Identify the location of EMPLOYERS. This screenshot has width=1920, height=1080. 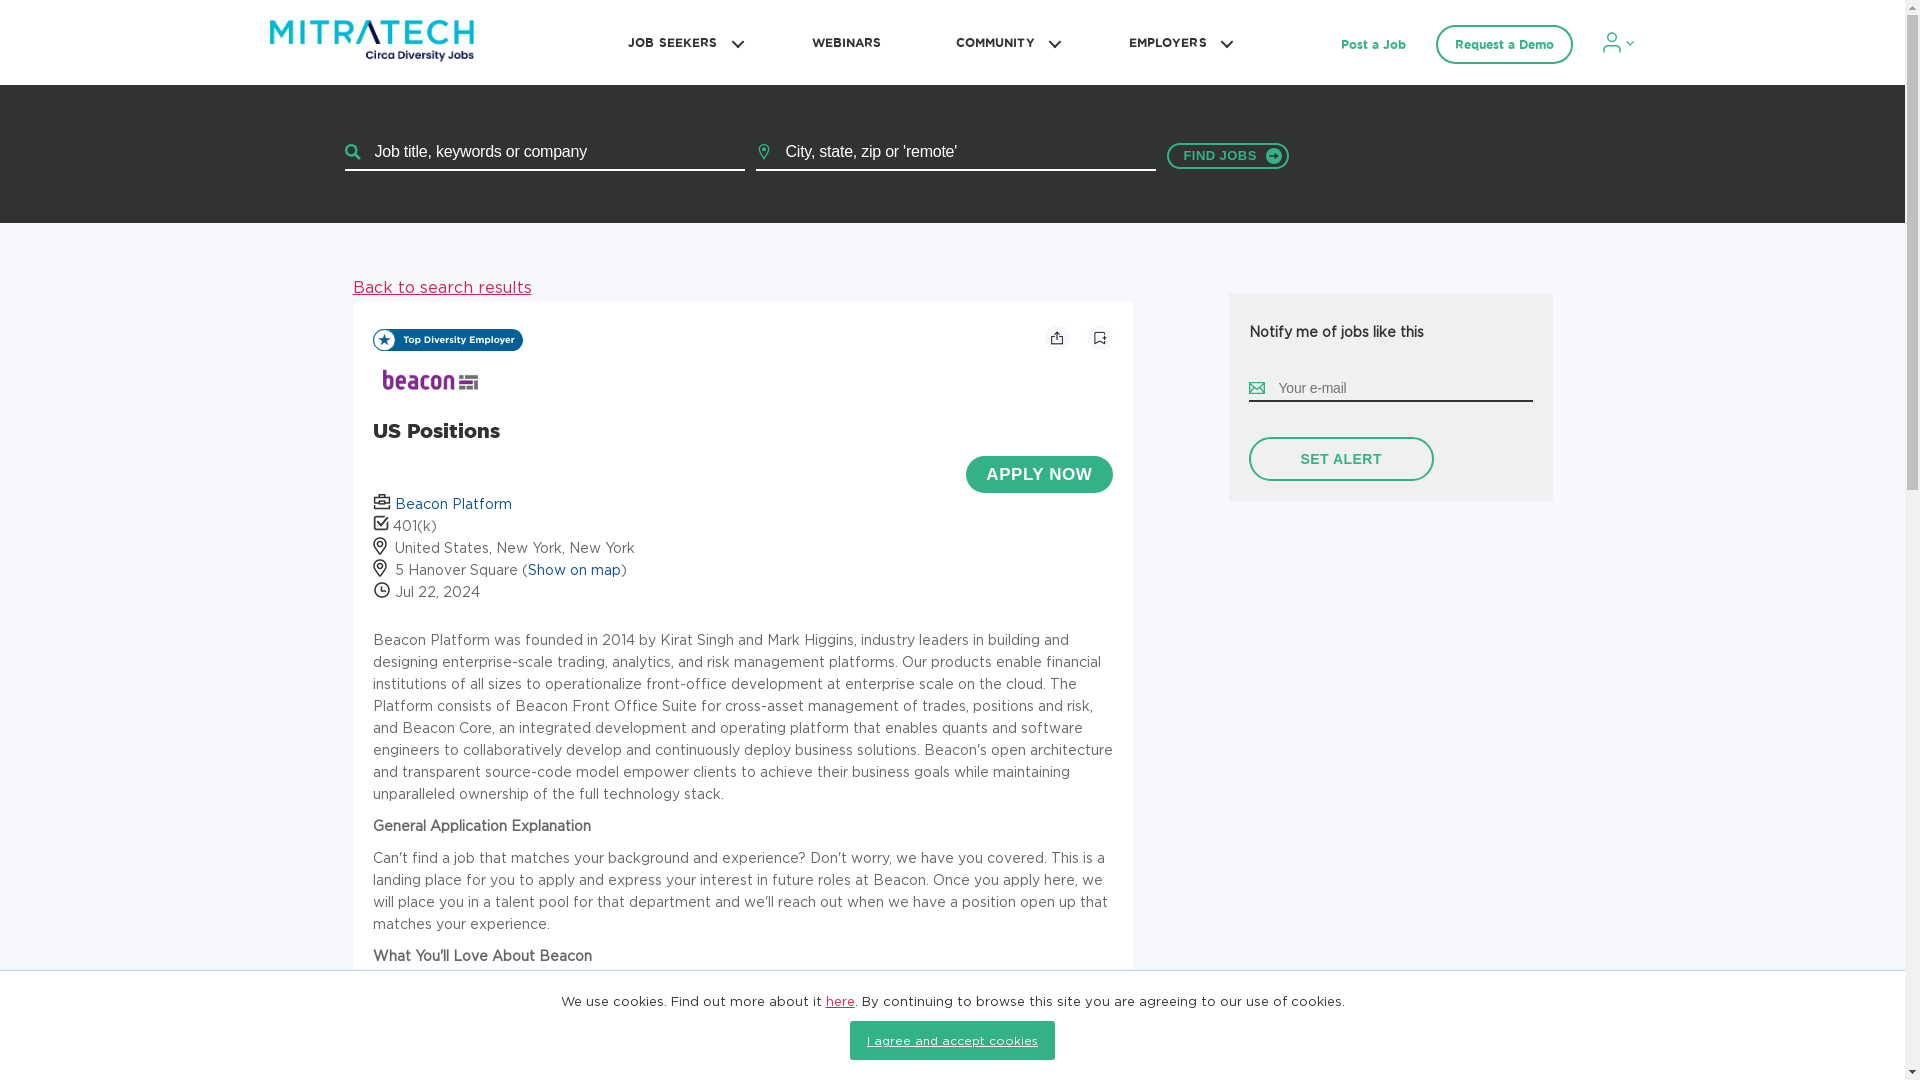
(1177, 42).